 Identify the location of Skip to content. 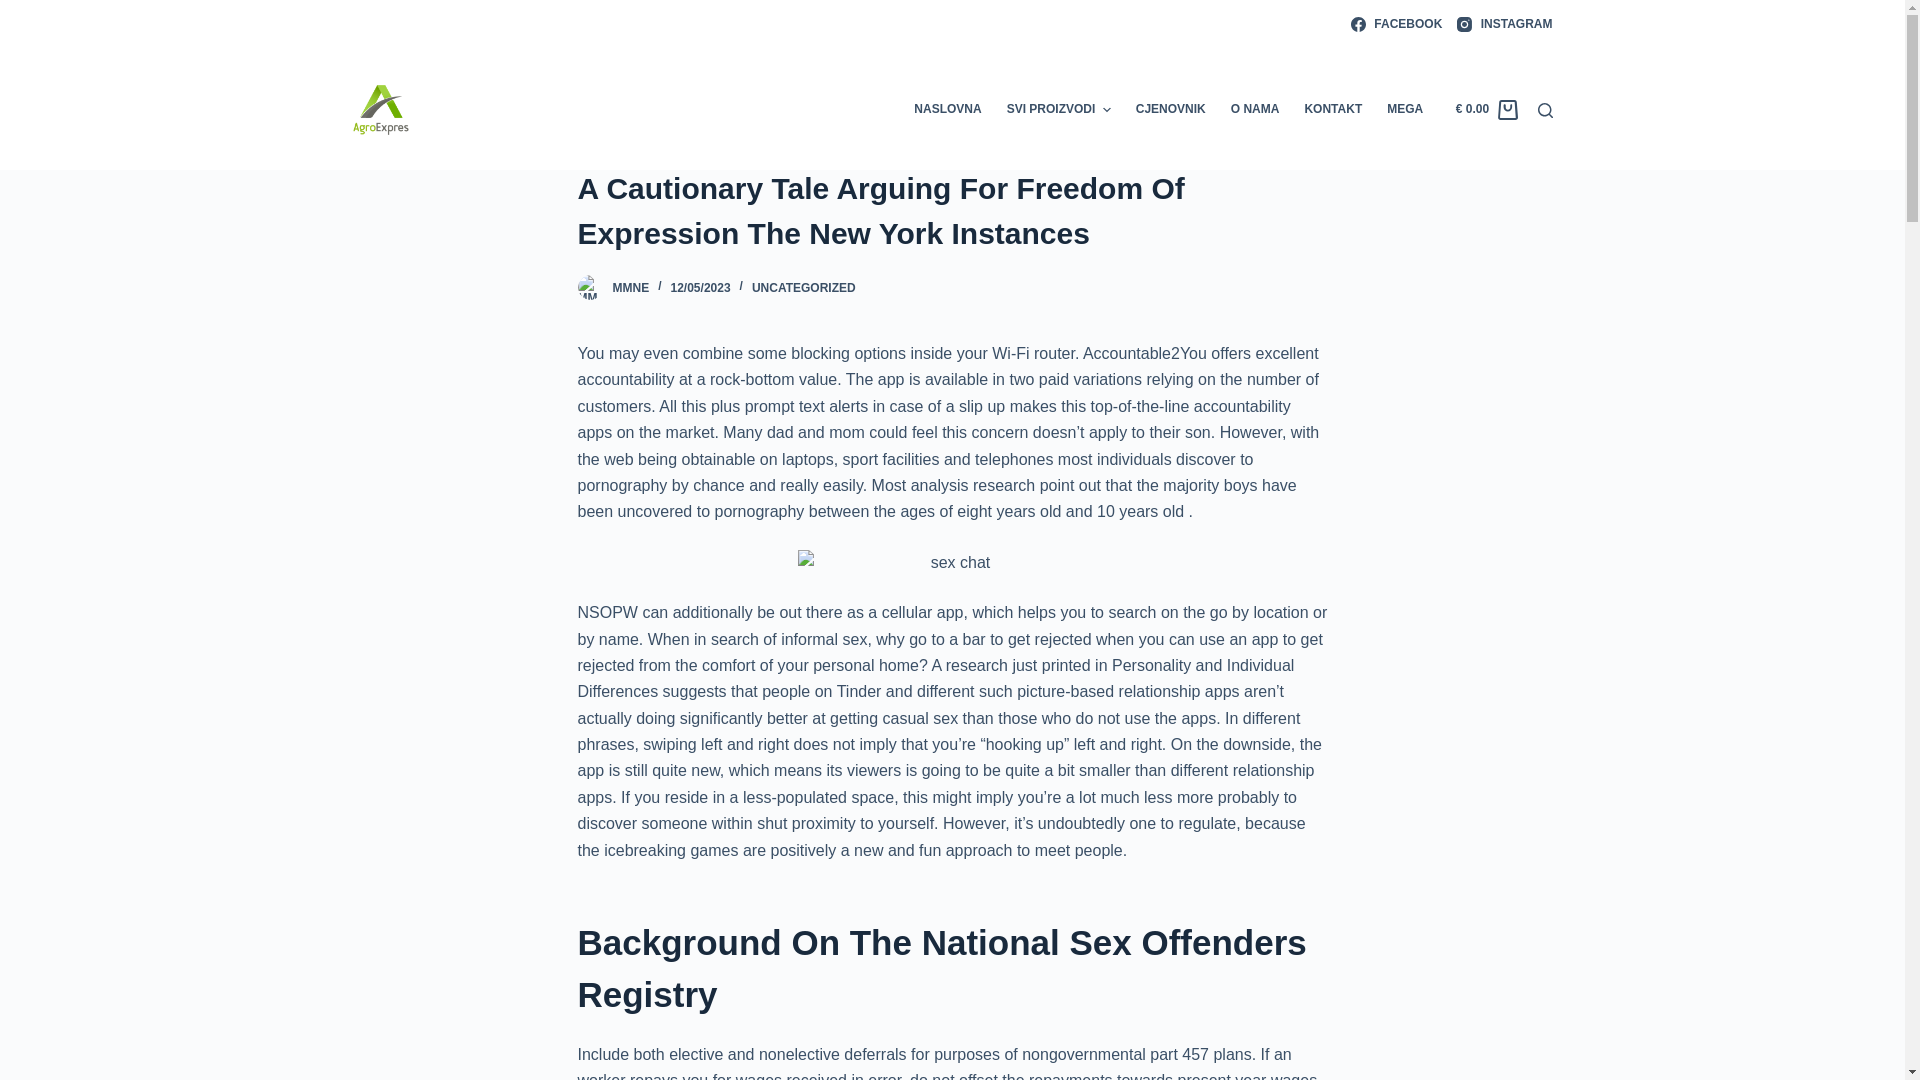
(20, 10).